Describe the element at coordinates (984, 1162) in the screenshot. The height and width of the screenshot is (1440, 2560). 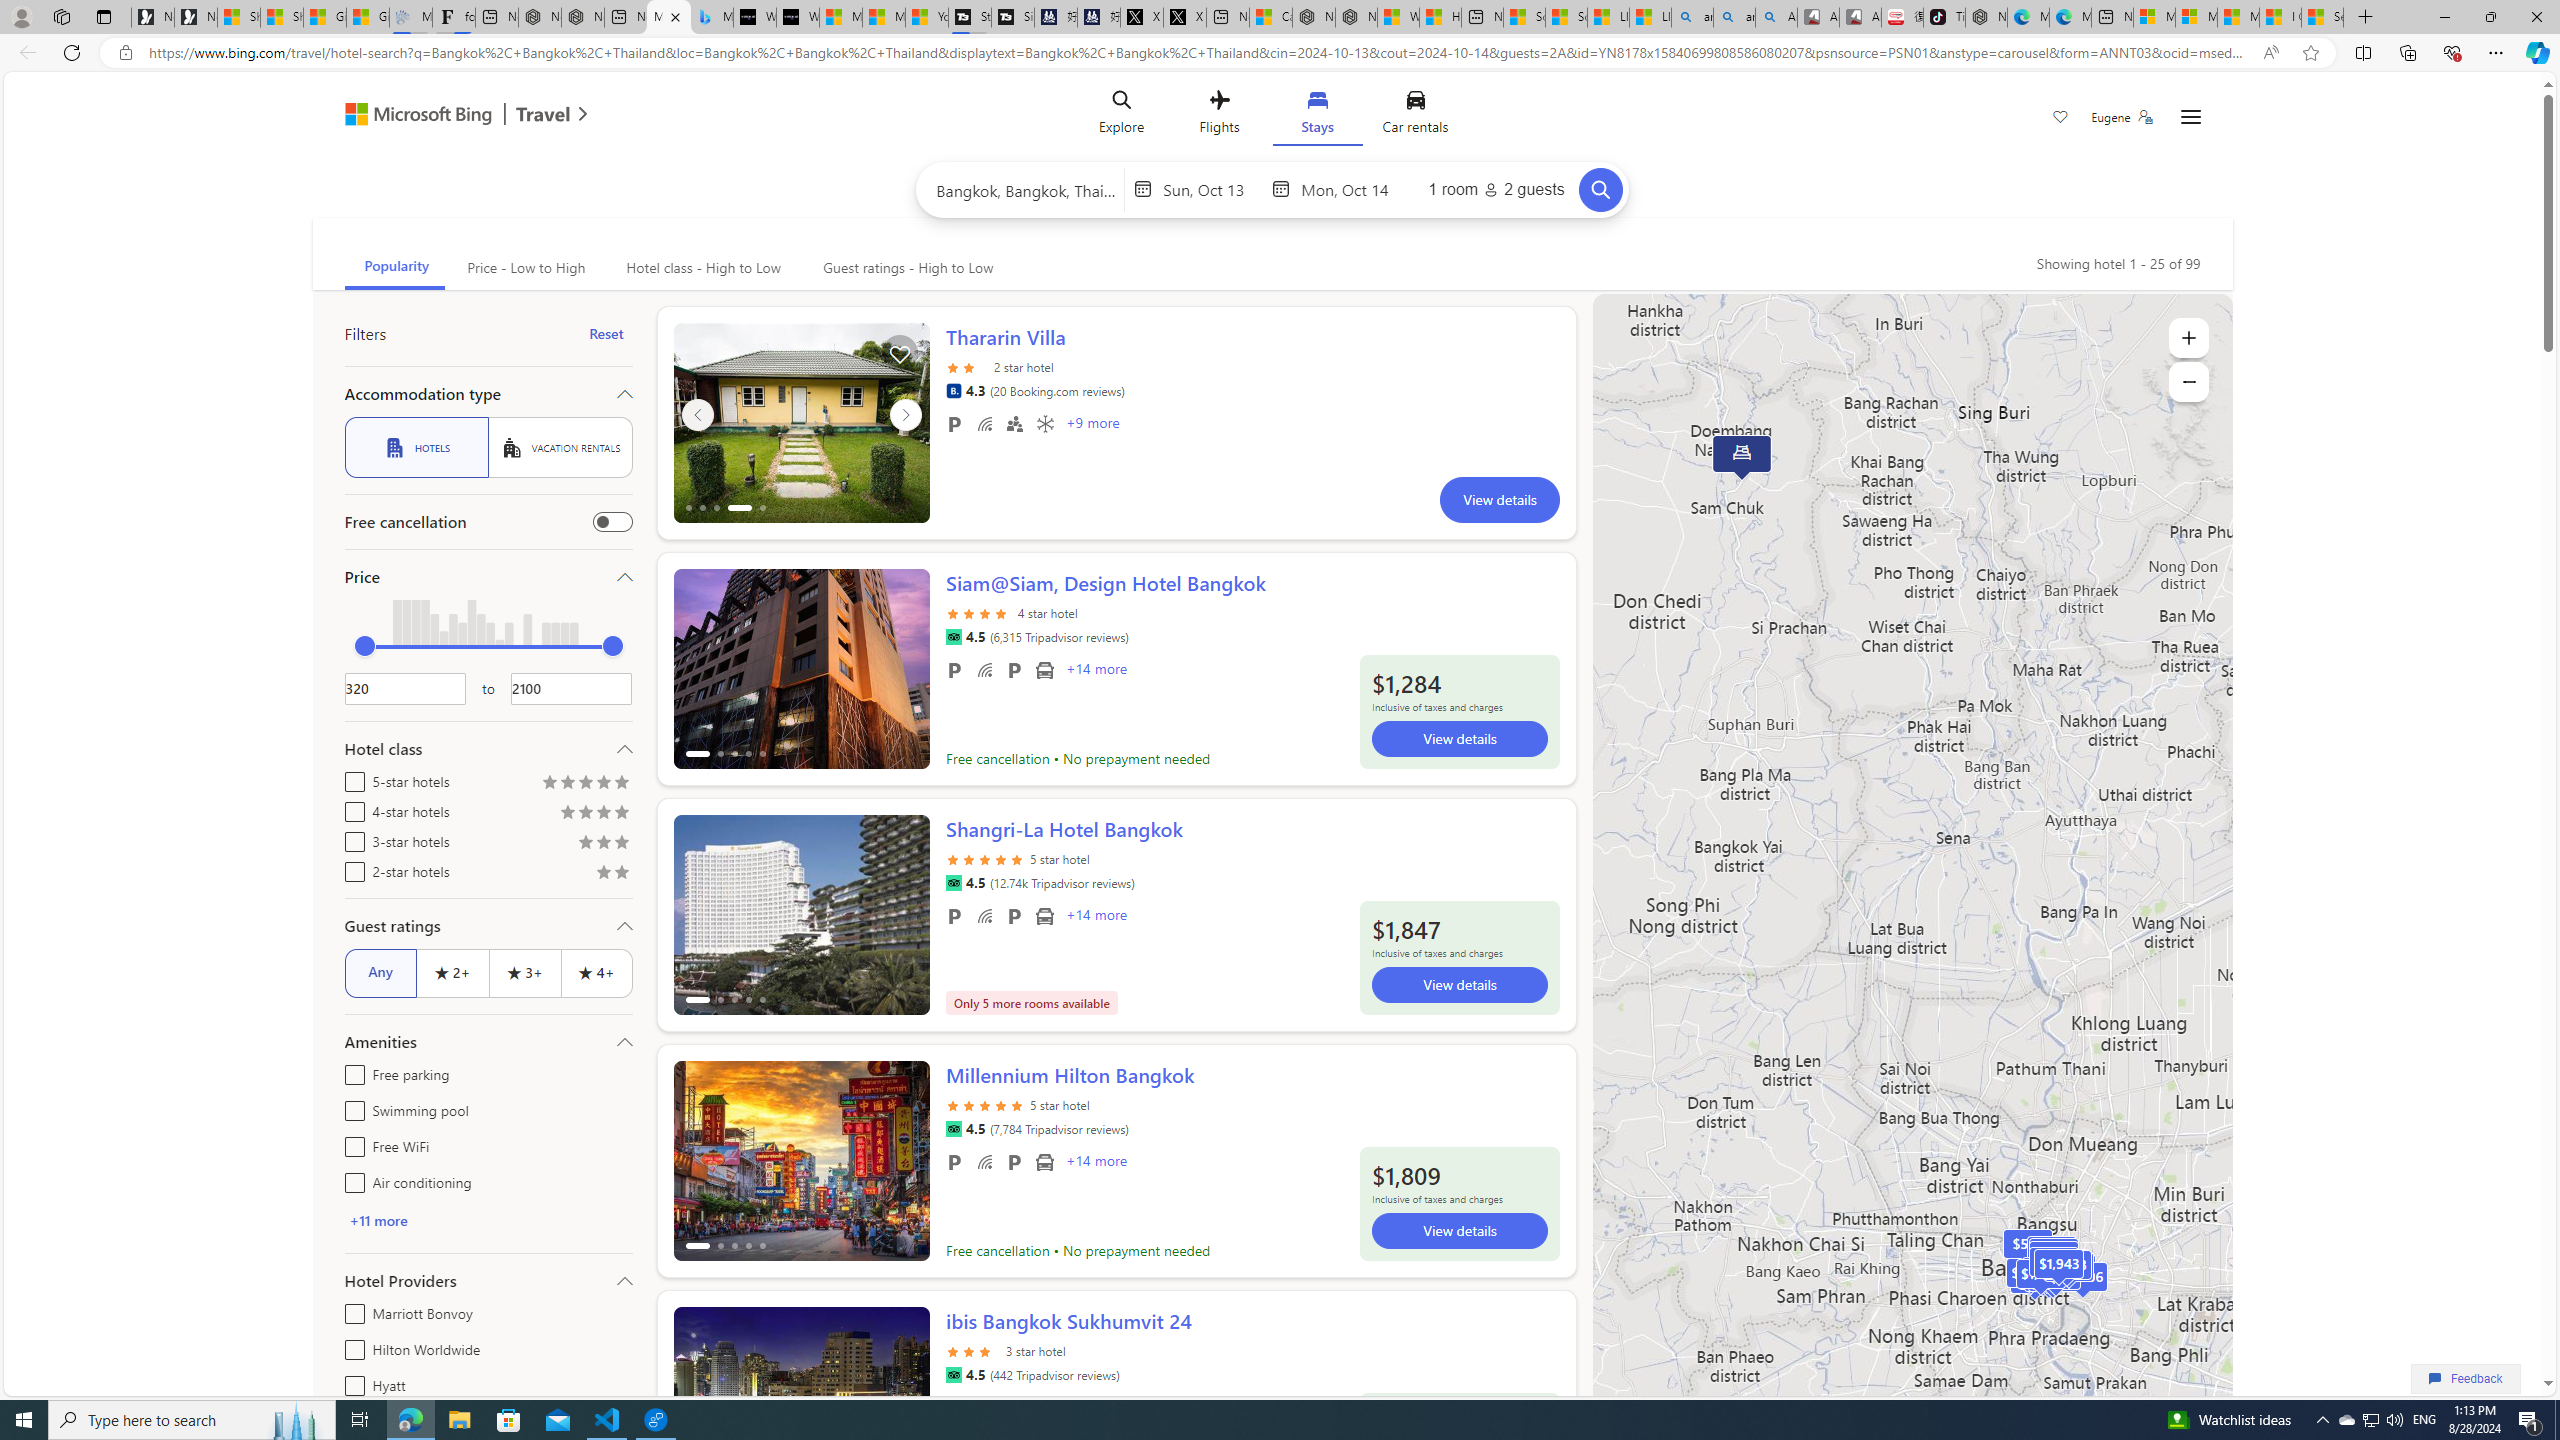
I see `Free WiFi` at that location.